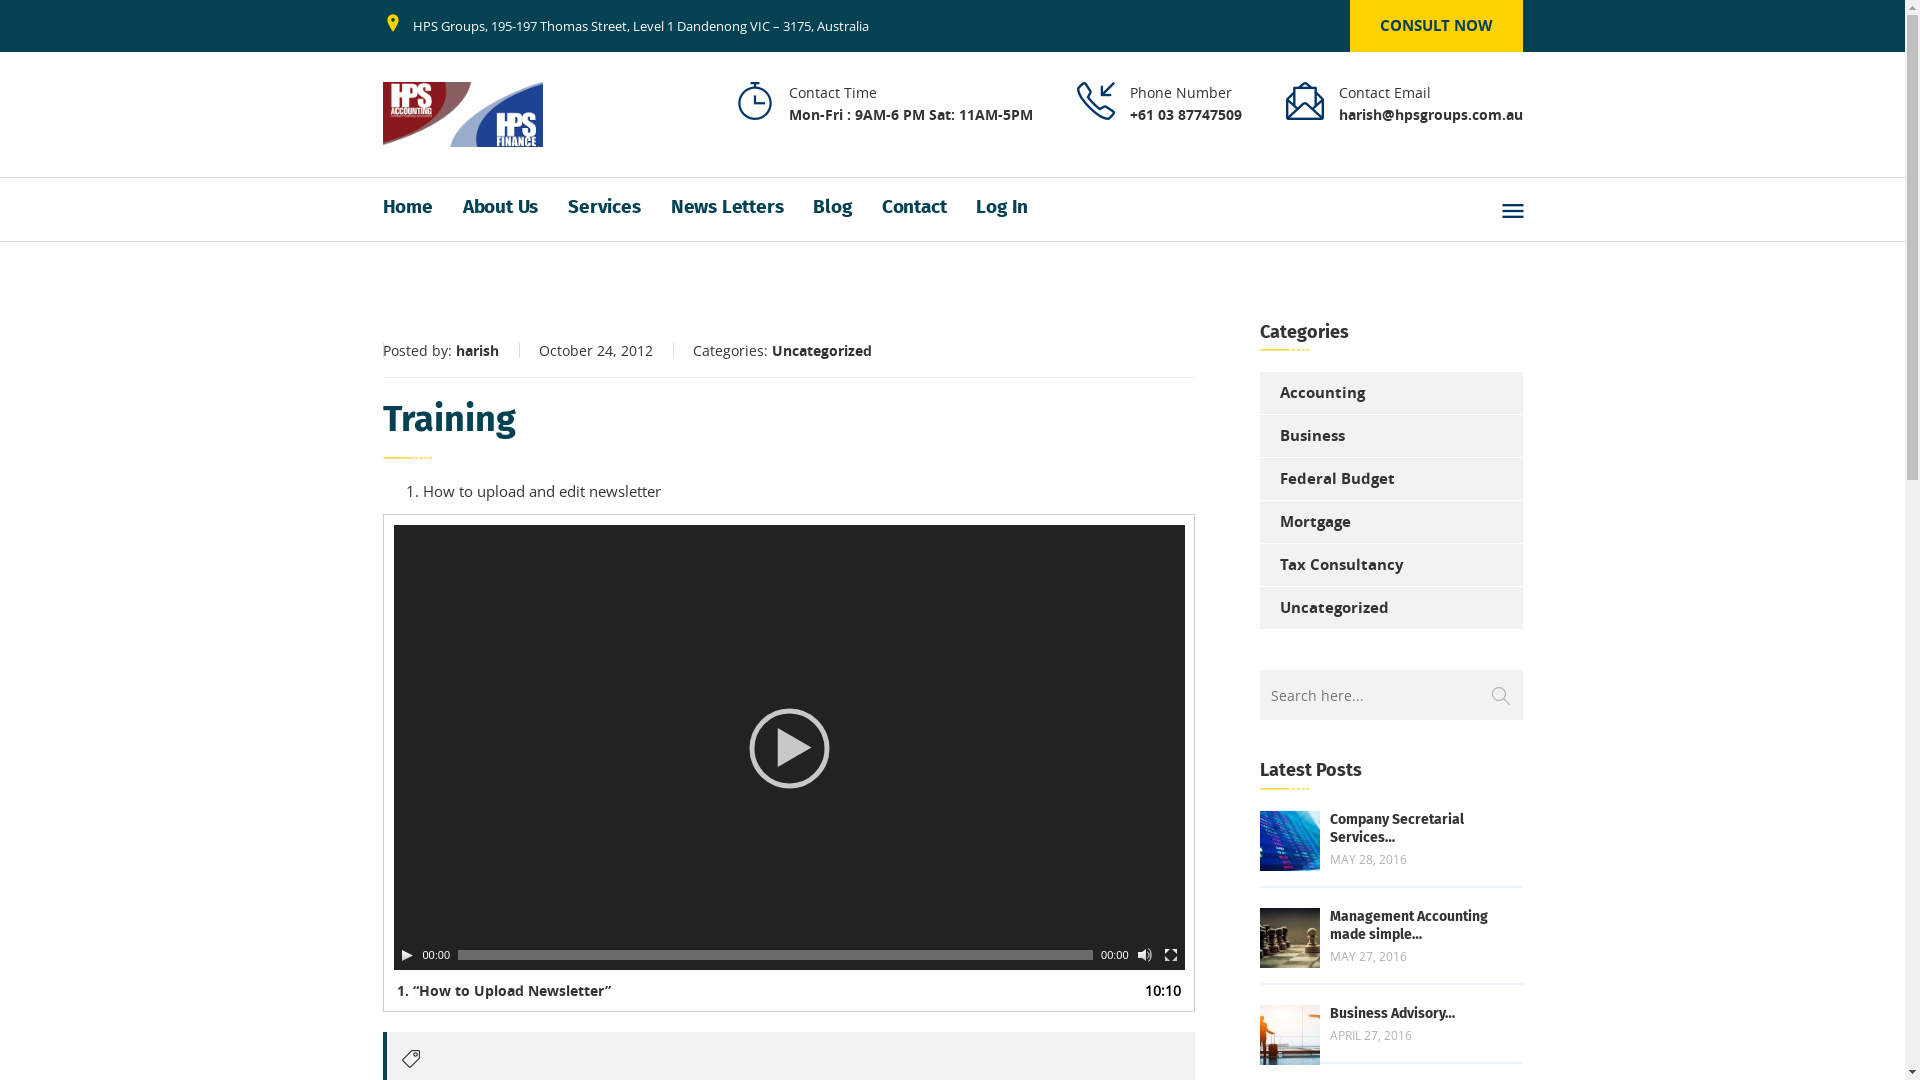  Describe the element at coordinates (847, 208) in the screenshot. I see `Blog` at that location.